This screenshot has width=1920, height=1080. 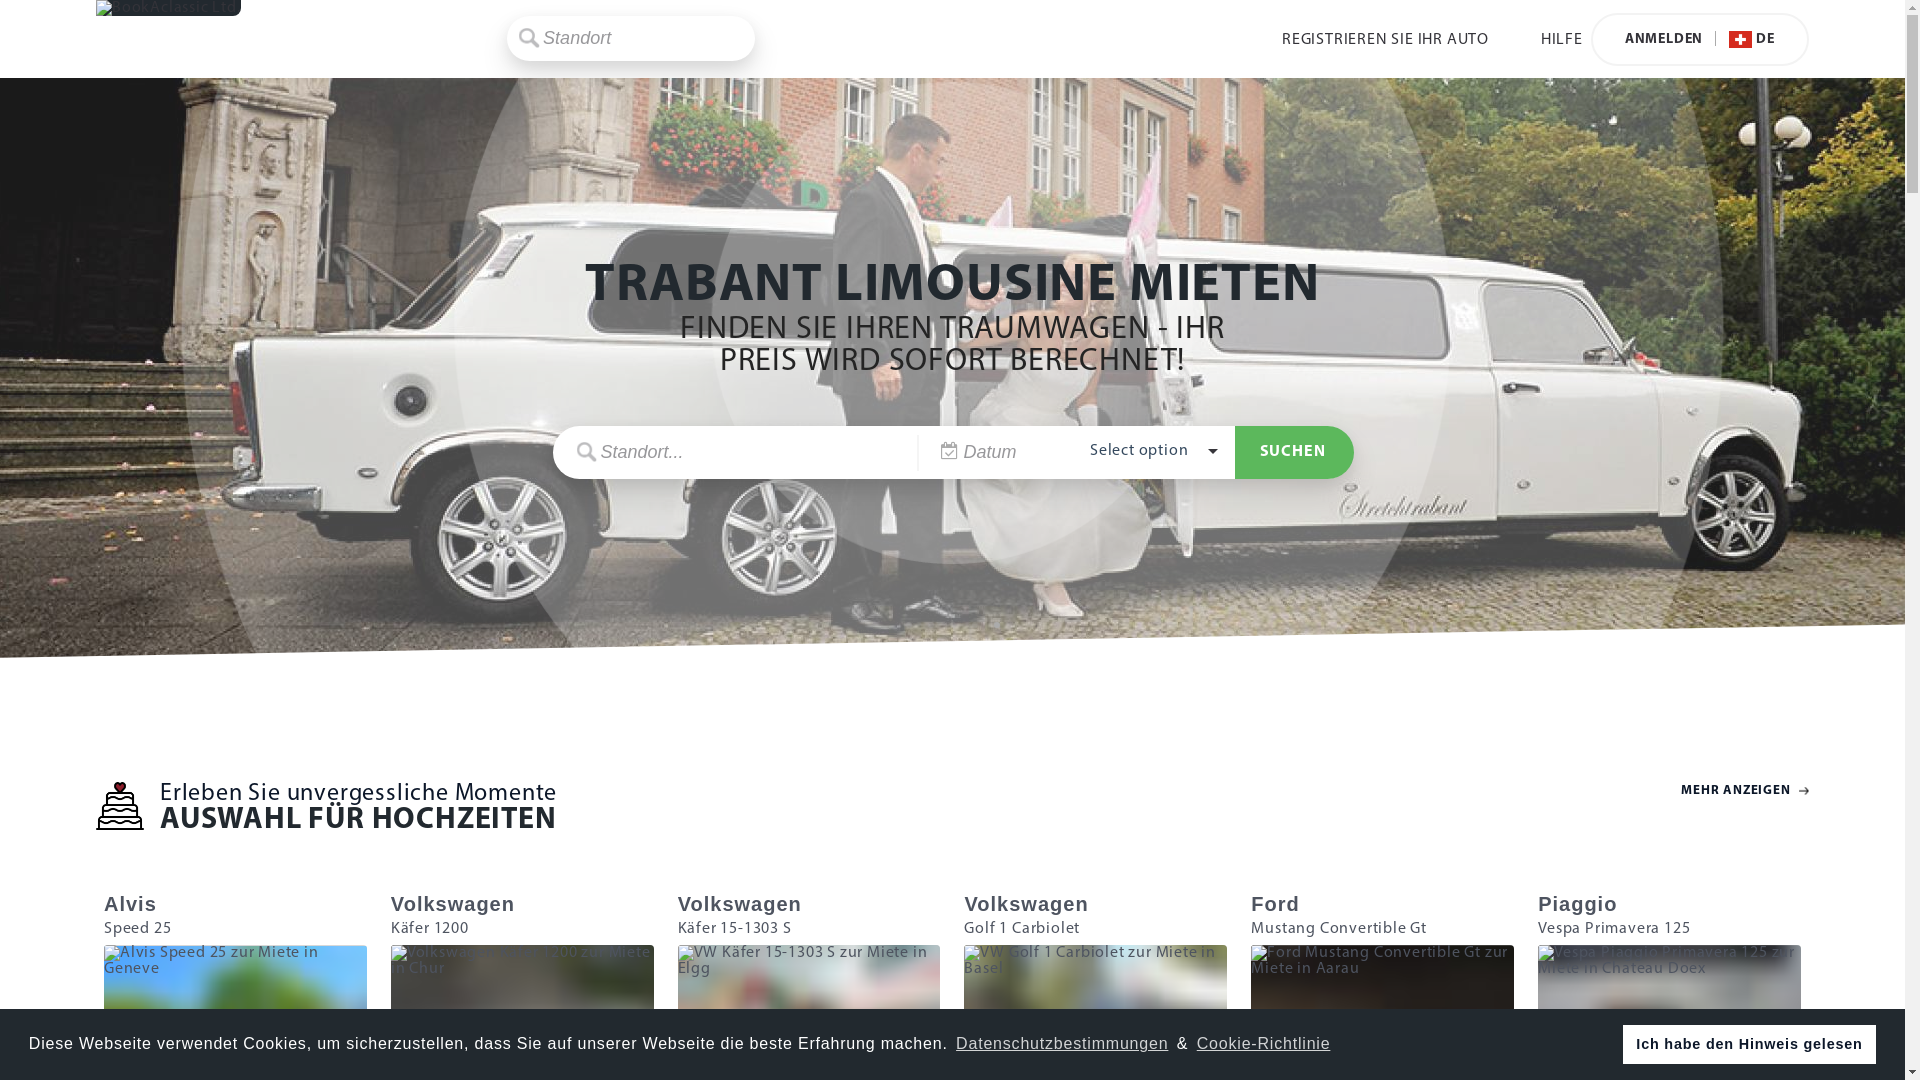 What do you see at coordinates (1562, 40) in the screenshot?
I see `HILFE` at bounding box center [1562, 40].